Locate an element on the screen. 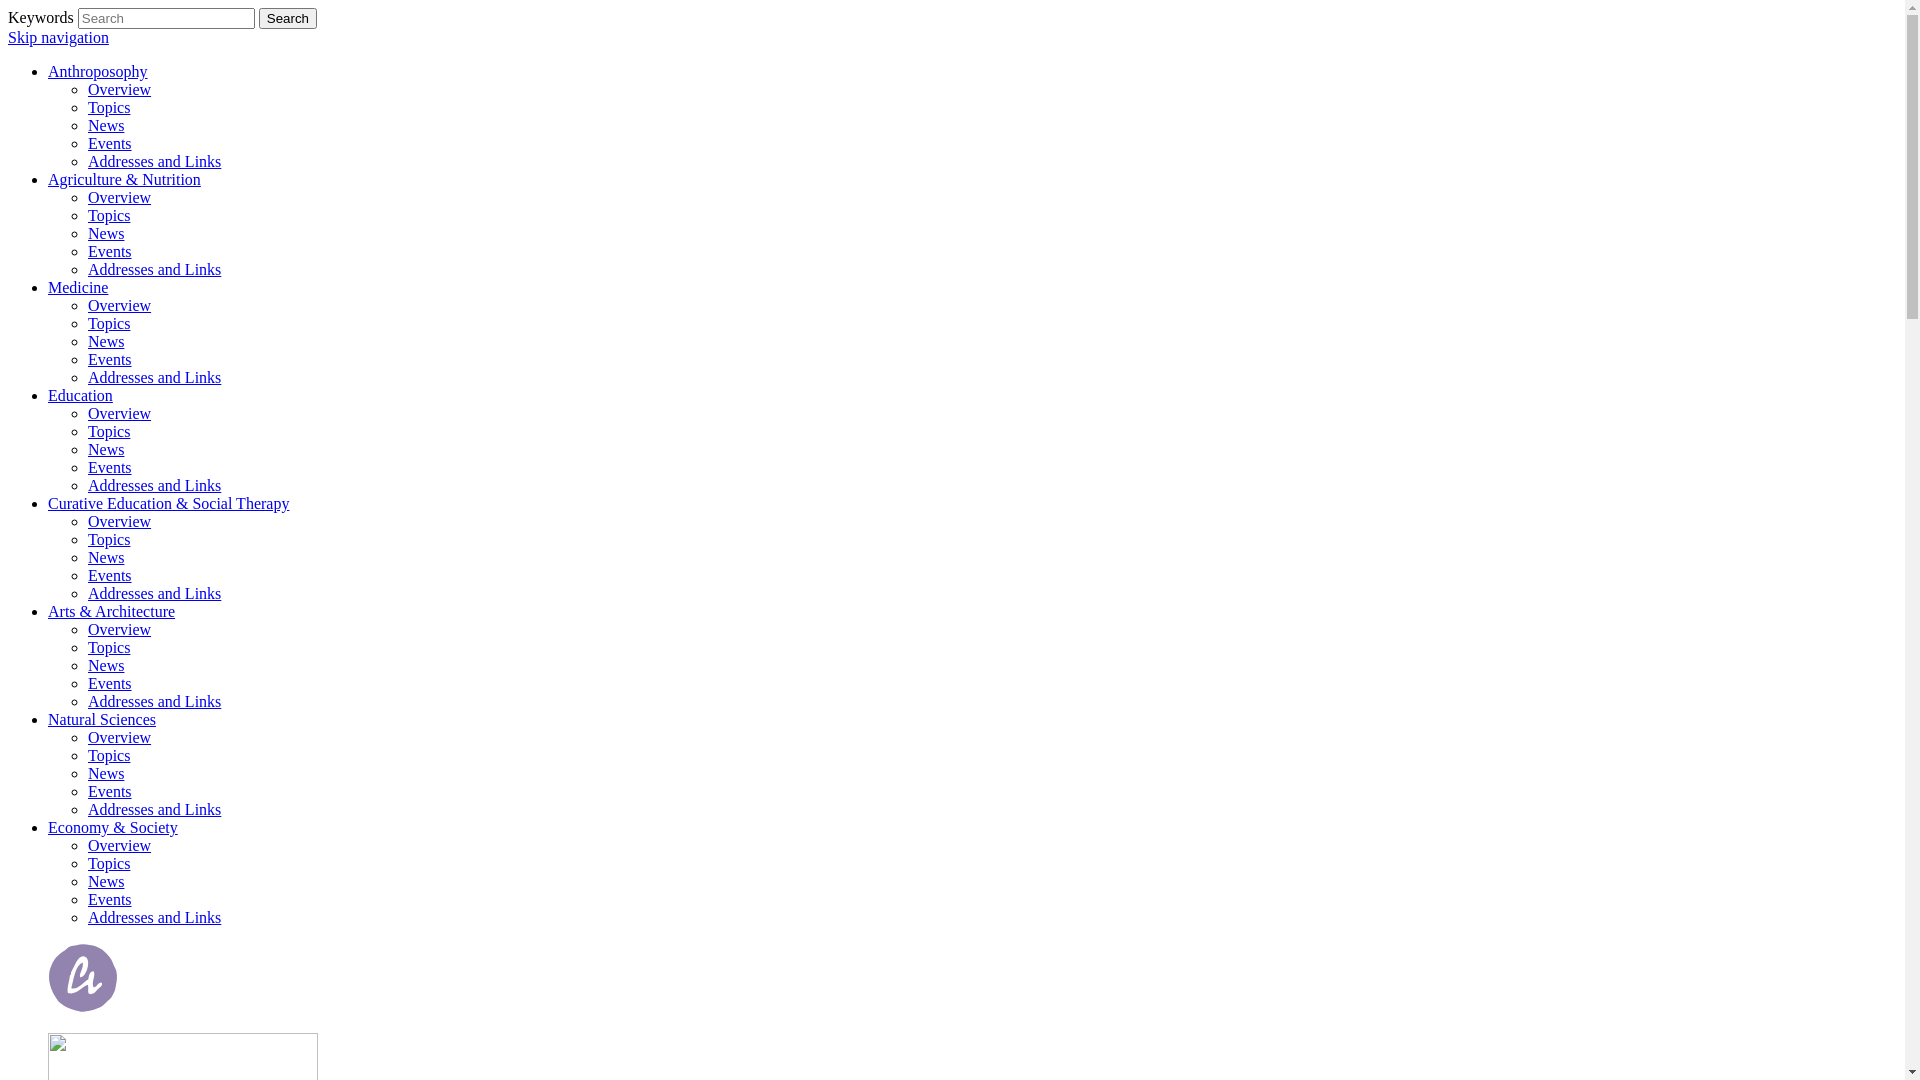  Medicine is located at coordinates (78, 288).